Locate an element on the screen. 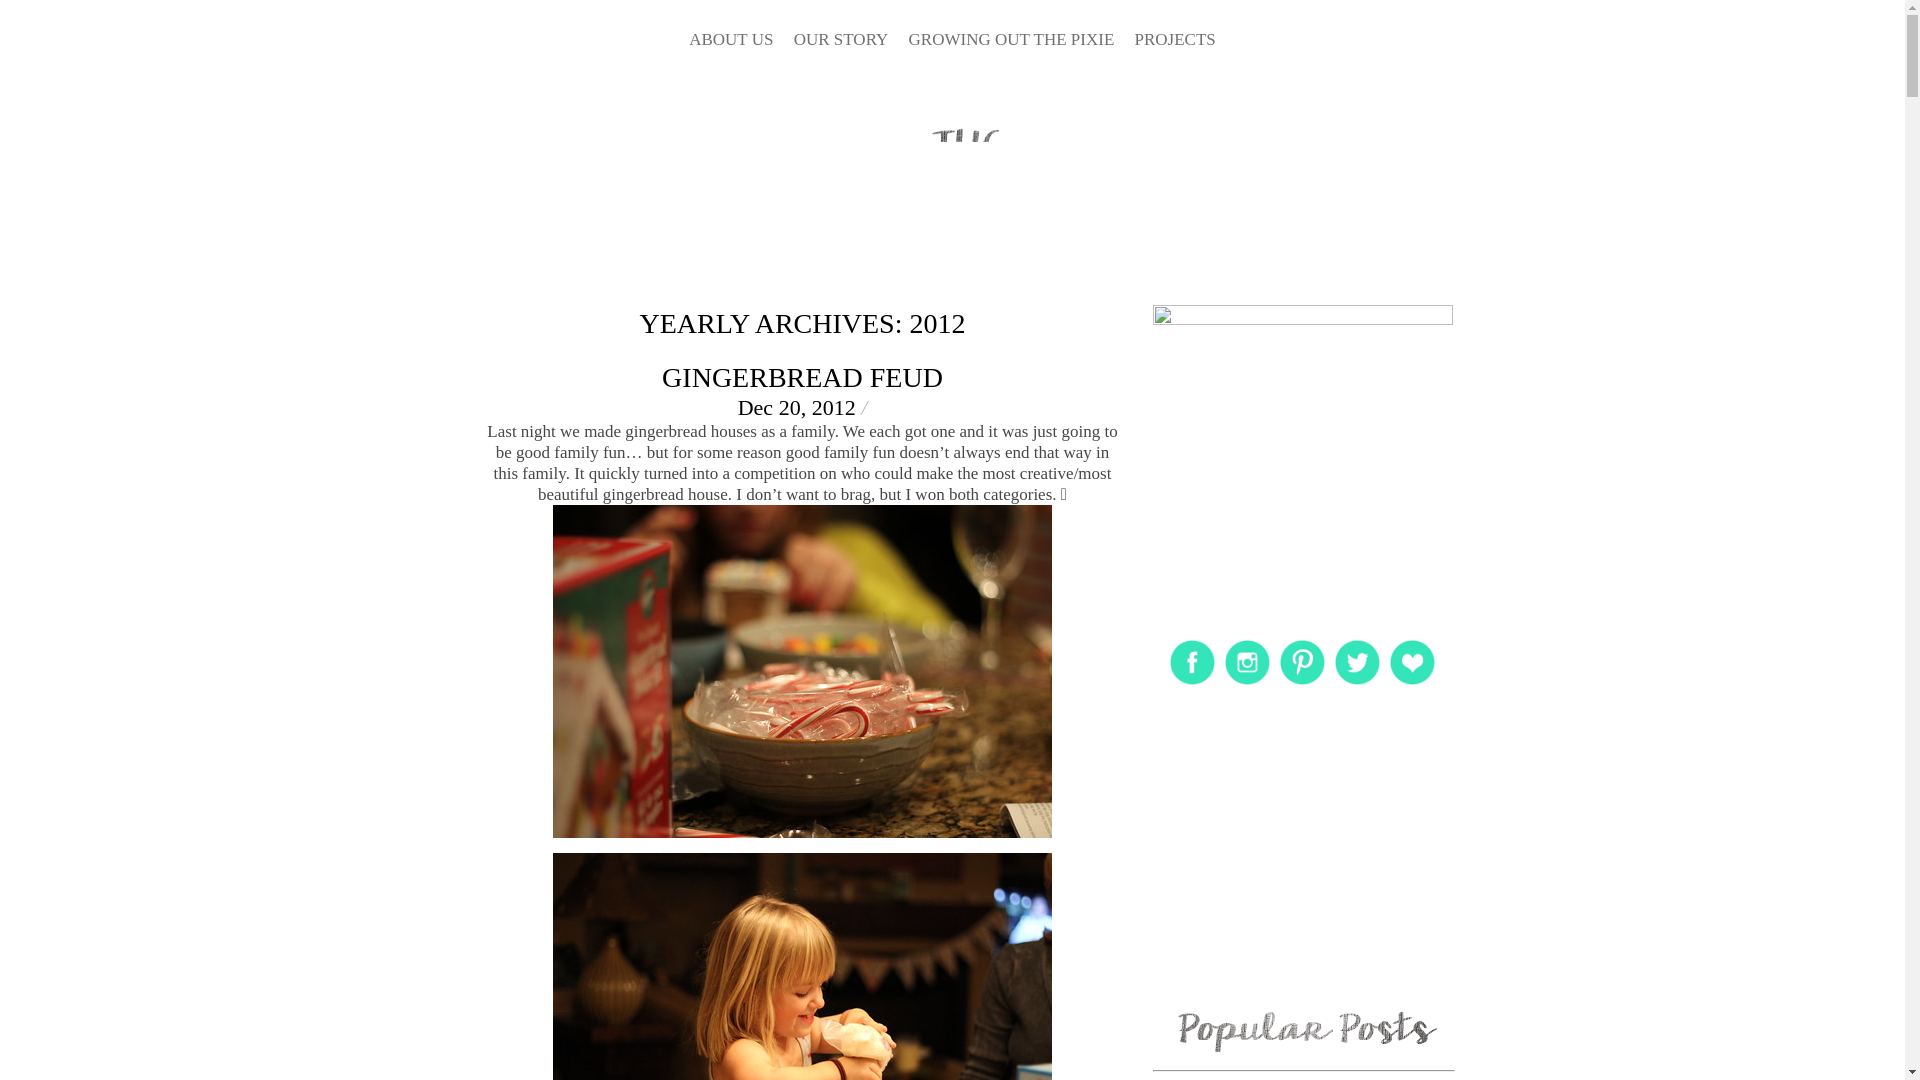 This screenshot has width=1920, height=1080. Facebook by Kelsey Jaderston, on Flickr is located at coordinates (1192, 684).